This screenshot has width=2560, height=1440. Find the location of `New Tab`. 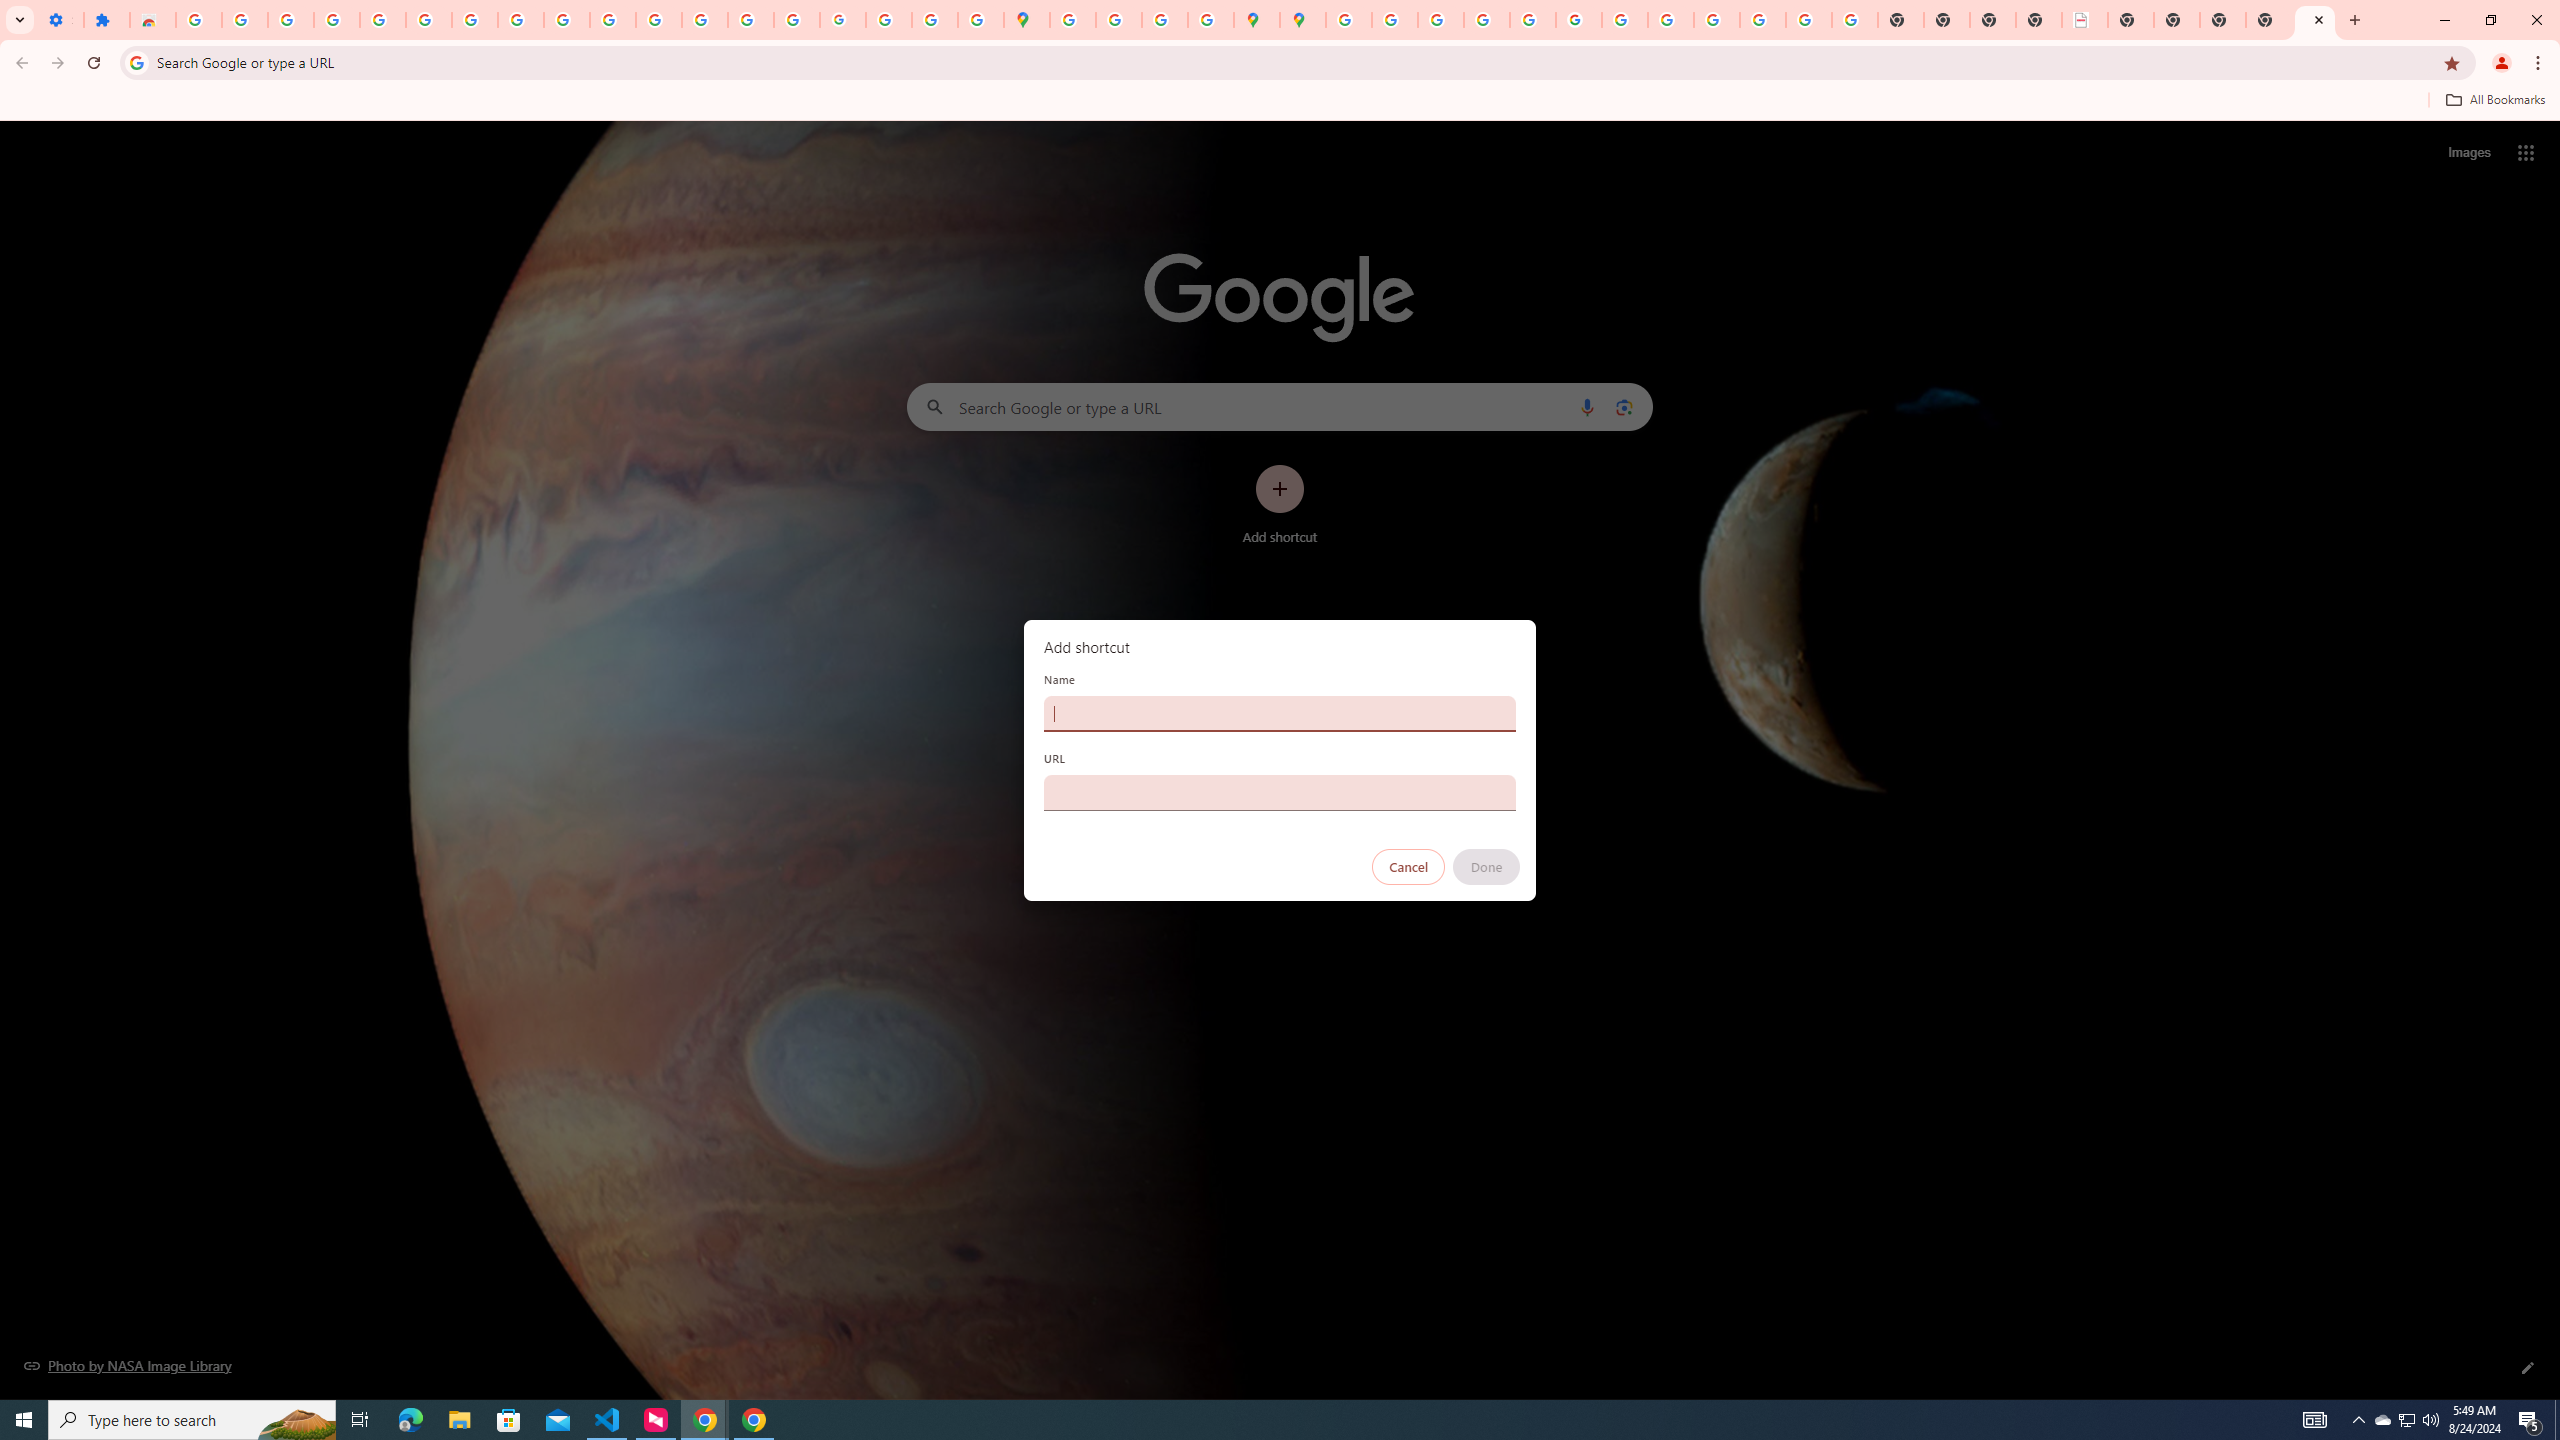

New Tab is located at coordinates (2315, 20).